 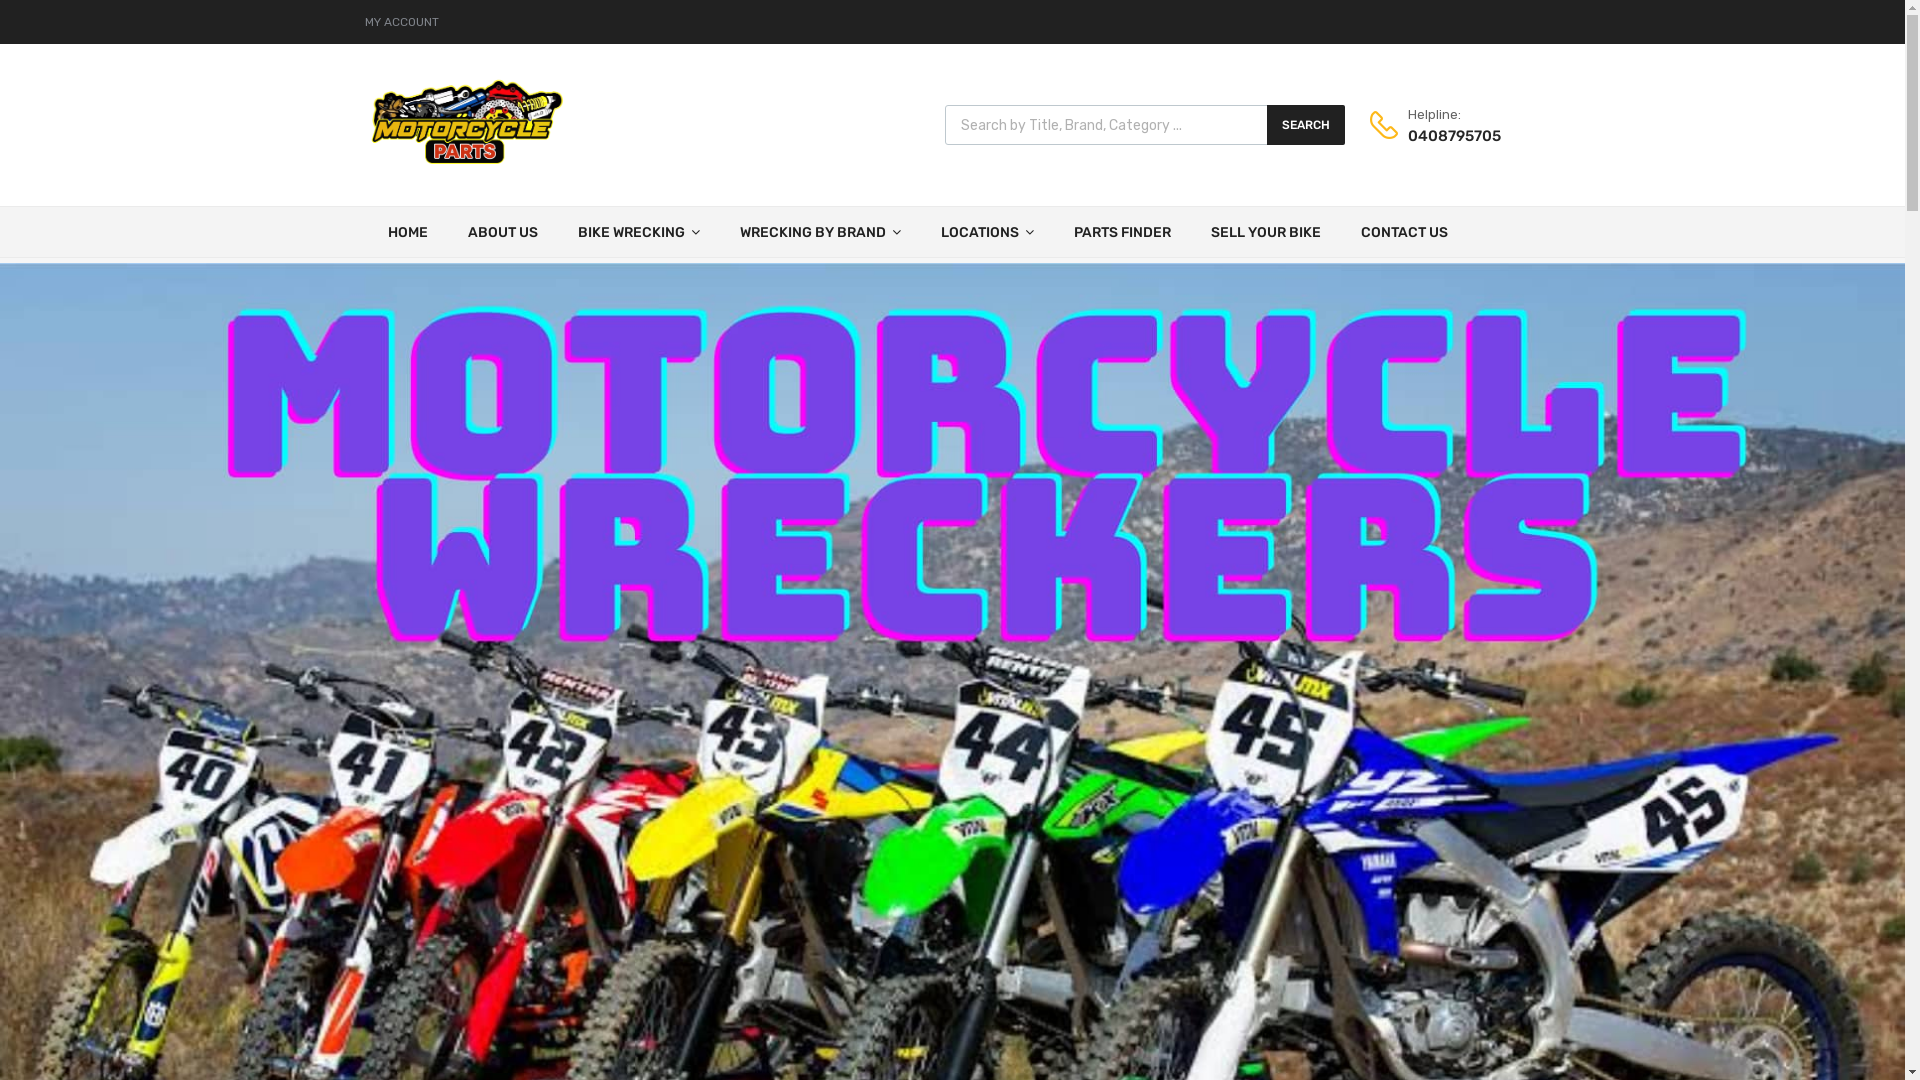 What do you see at coordinates (1265, 232) in the screenshot?
I see `SELL YOUR BIKE` at bounding box center [1265, 232].